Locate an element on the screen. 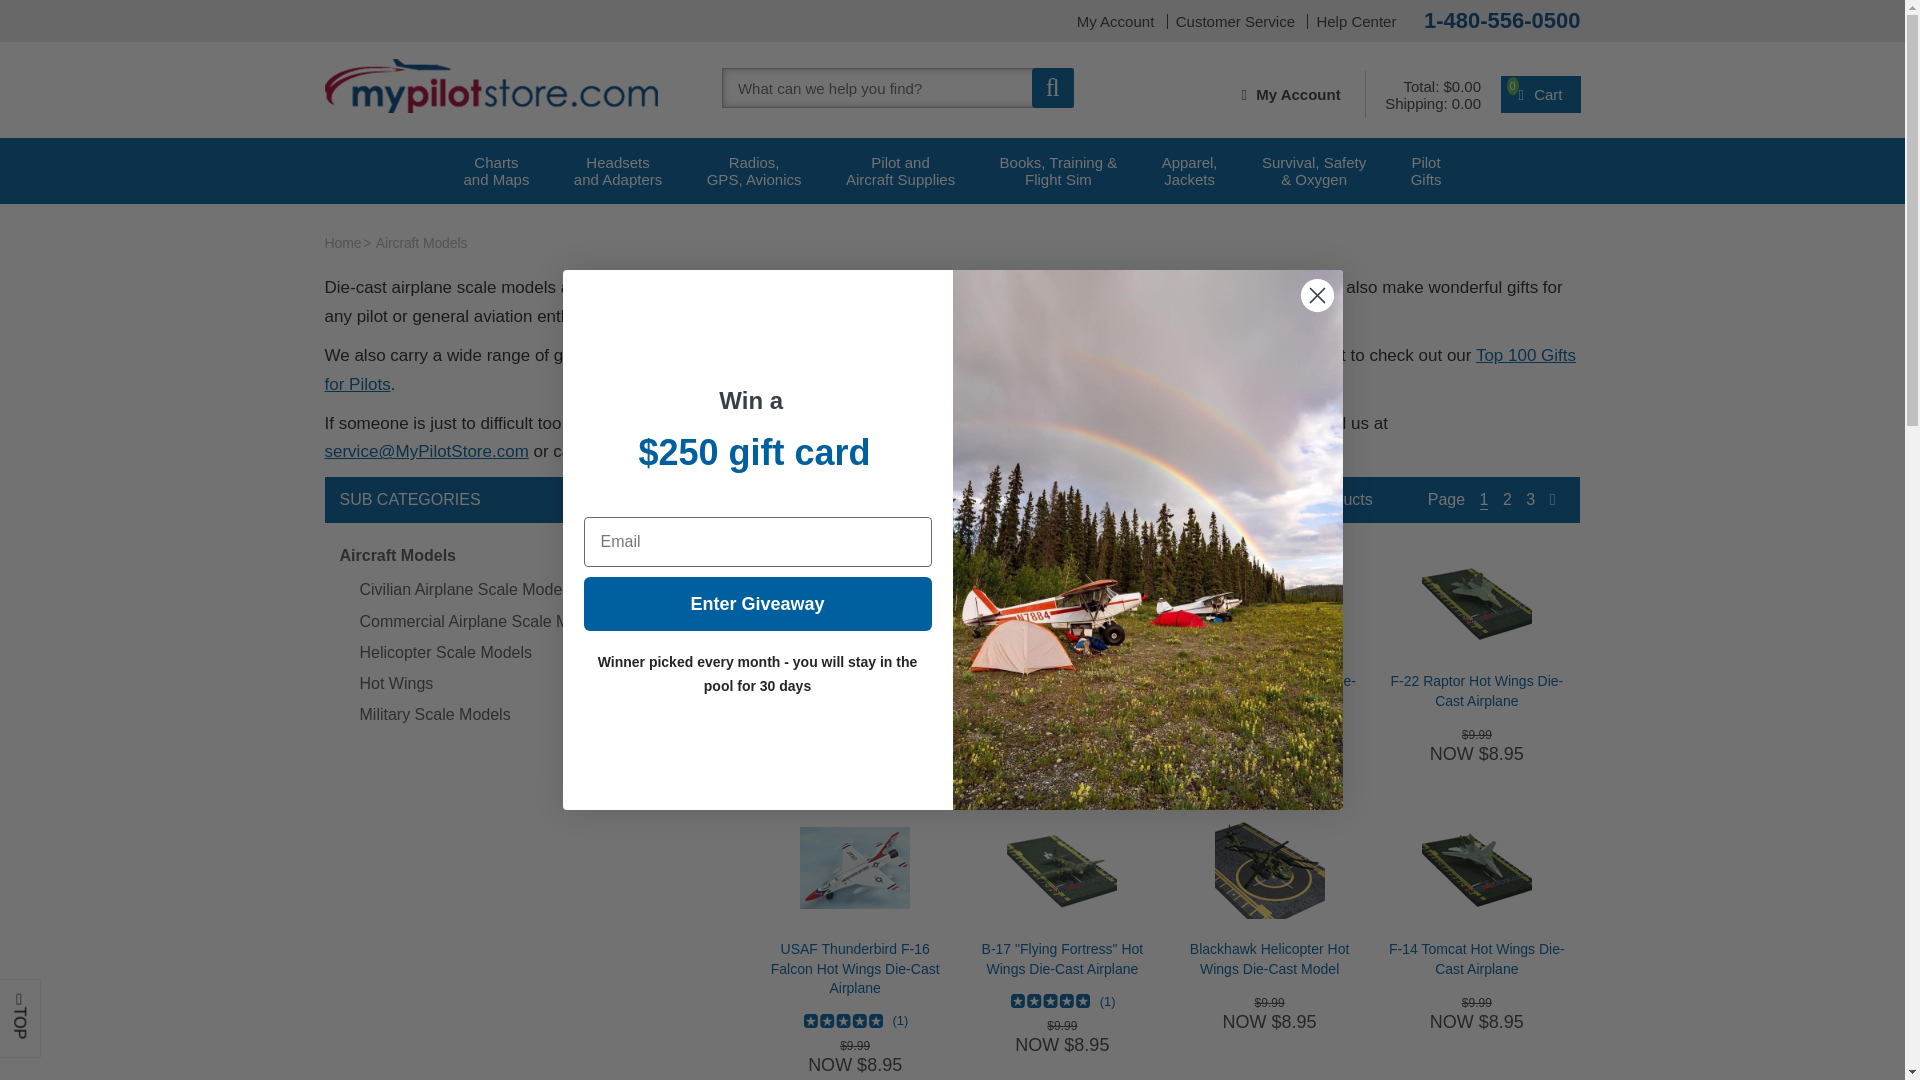  My Account is located at coordinates (618, 171).